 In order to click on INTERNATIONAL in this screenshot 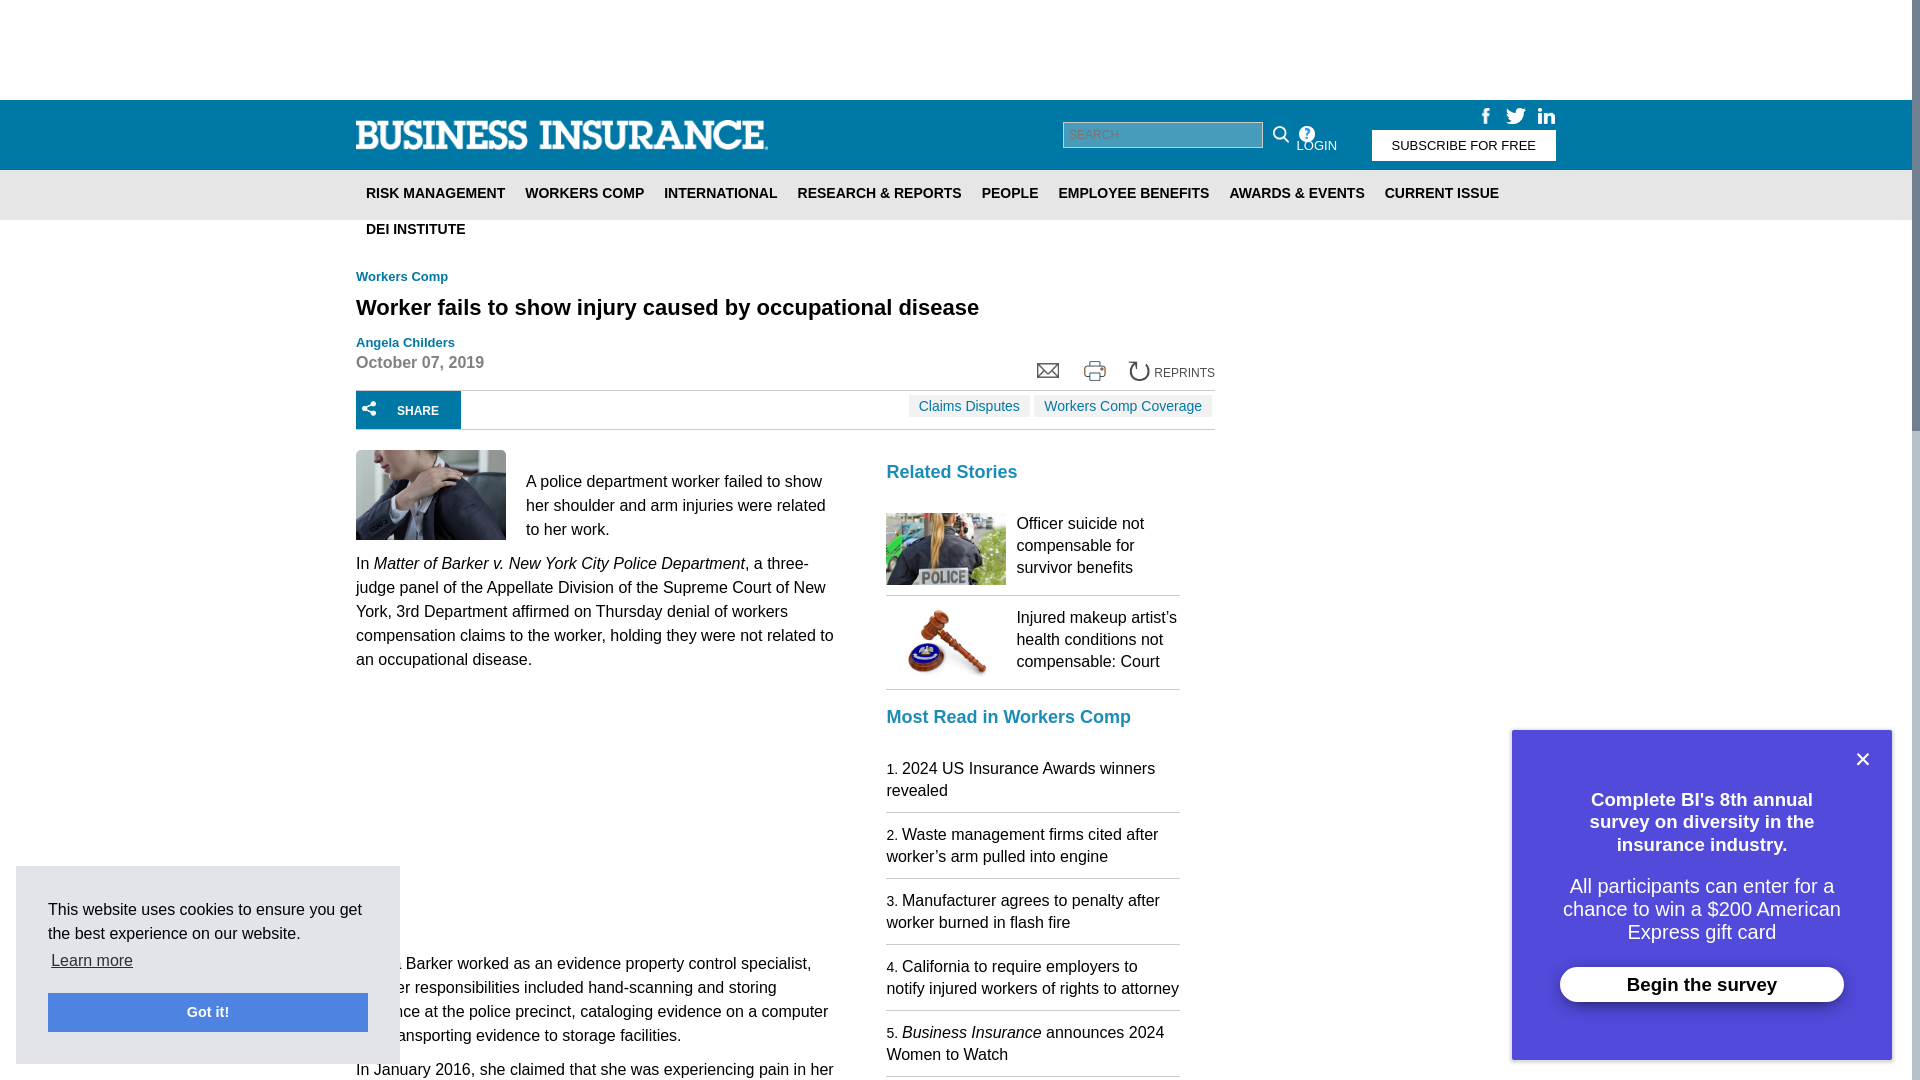, I will do `click(720, 192)`.